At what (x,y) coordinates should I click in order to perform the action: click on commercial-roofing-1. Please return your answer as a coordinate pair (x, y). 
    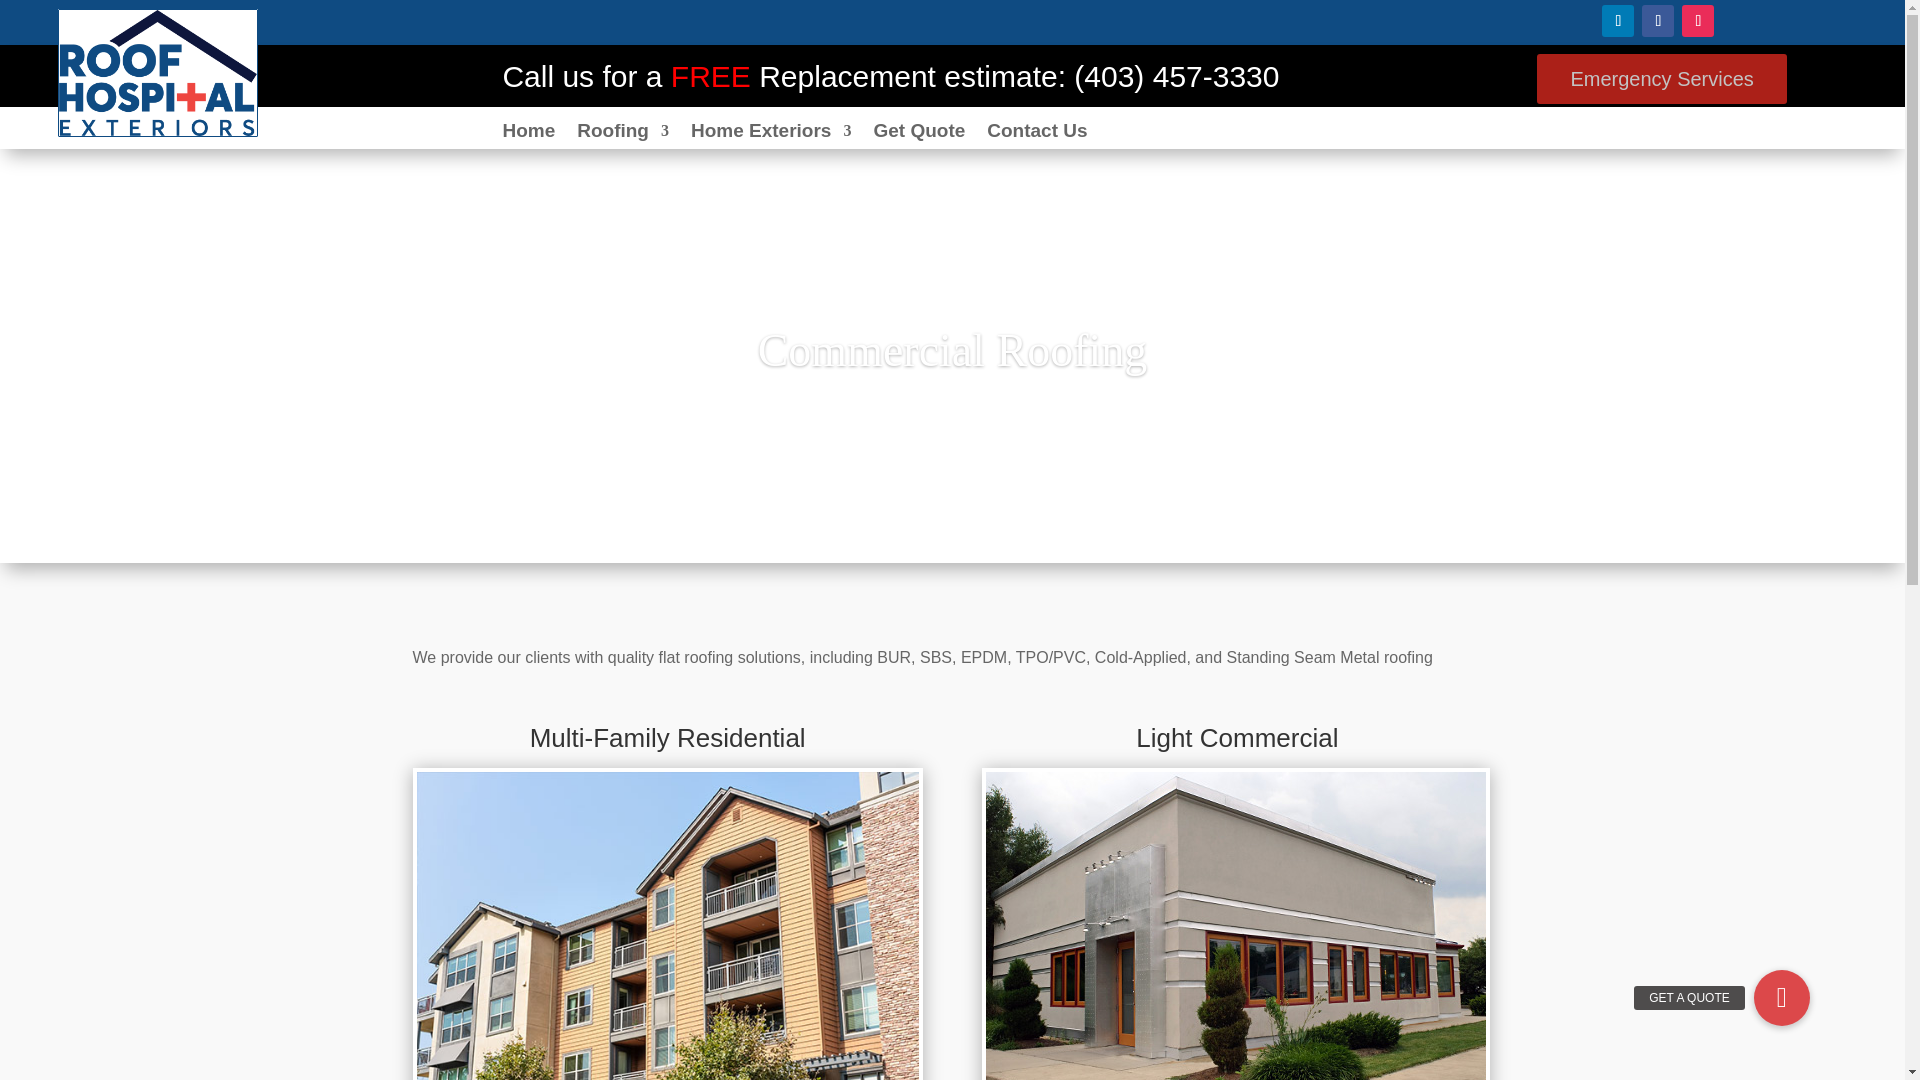
    Looking at the image, I should click on (1236, 926).